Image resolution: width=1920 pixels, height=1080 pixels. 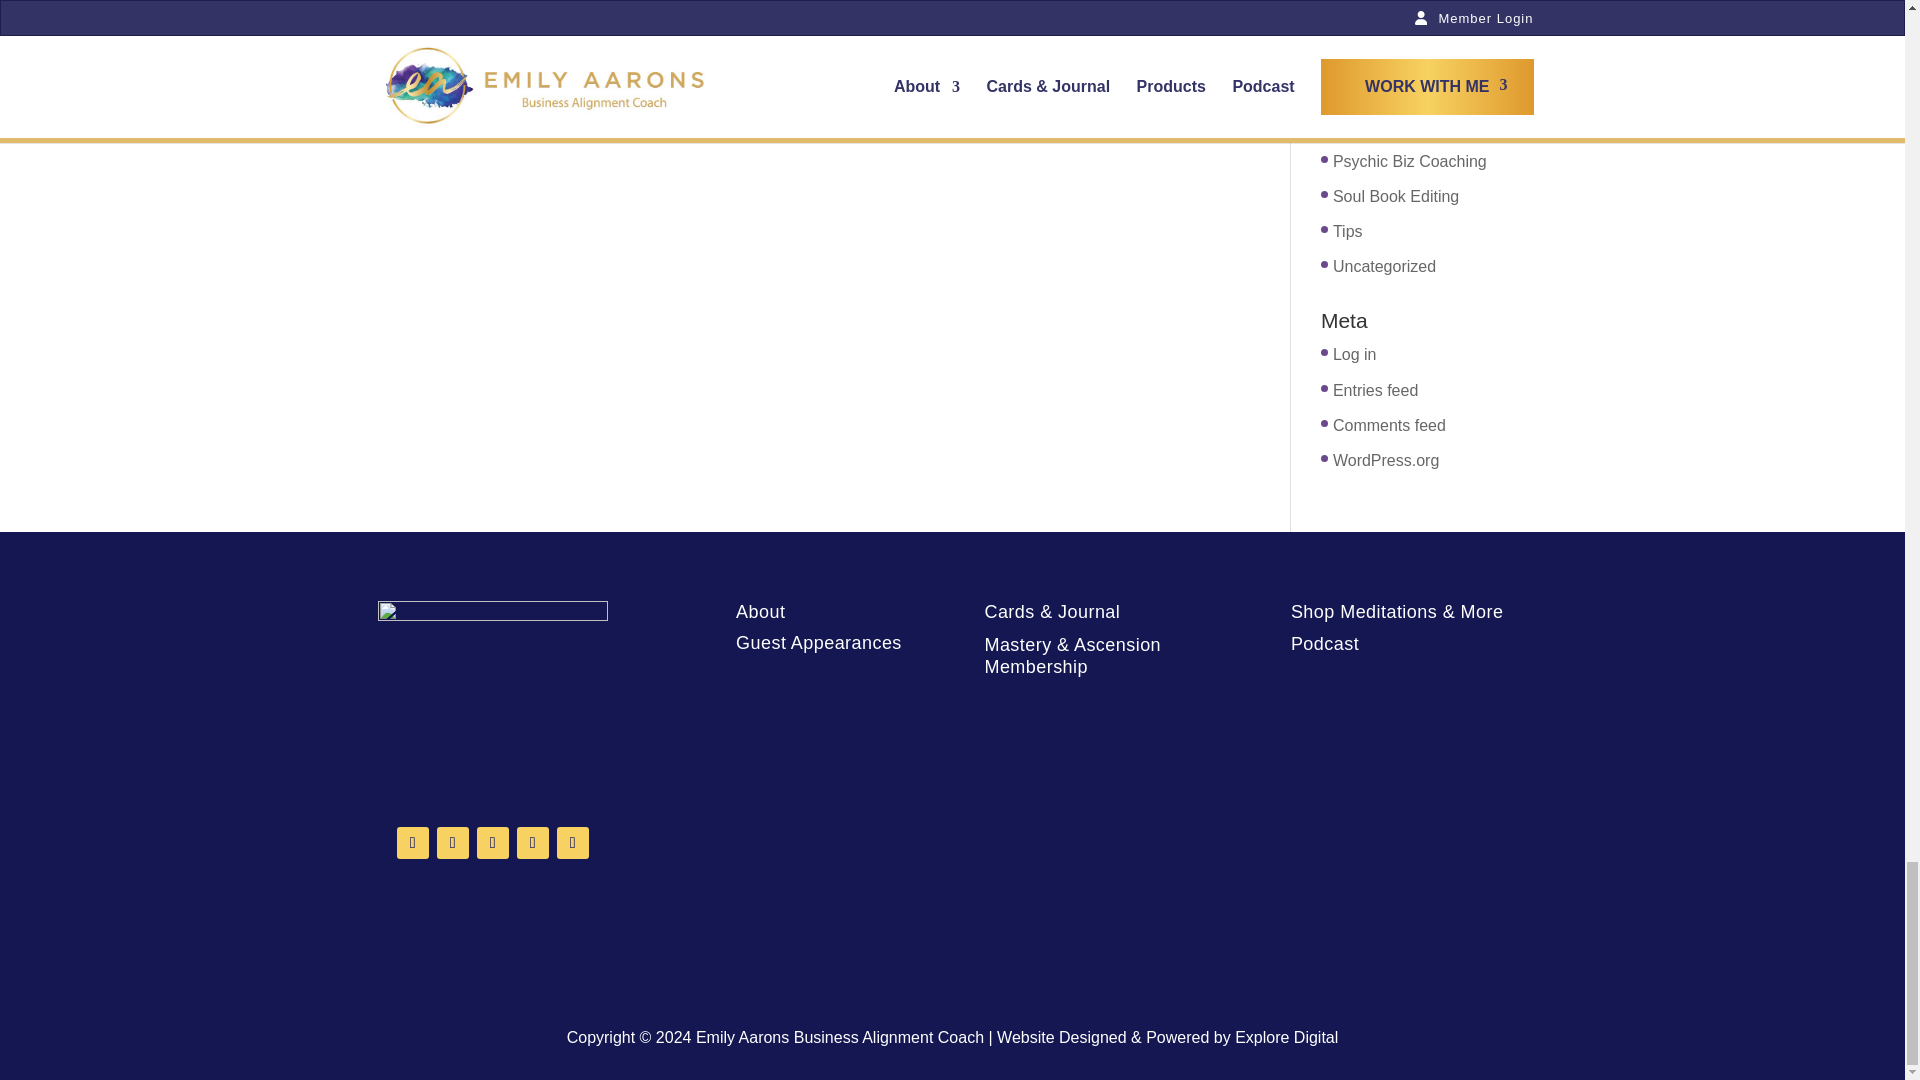 What do you see at coordinates (452, 842) in the screenshot?
I see `Follow on Instagram` at bounding box center [452, 842].